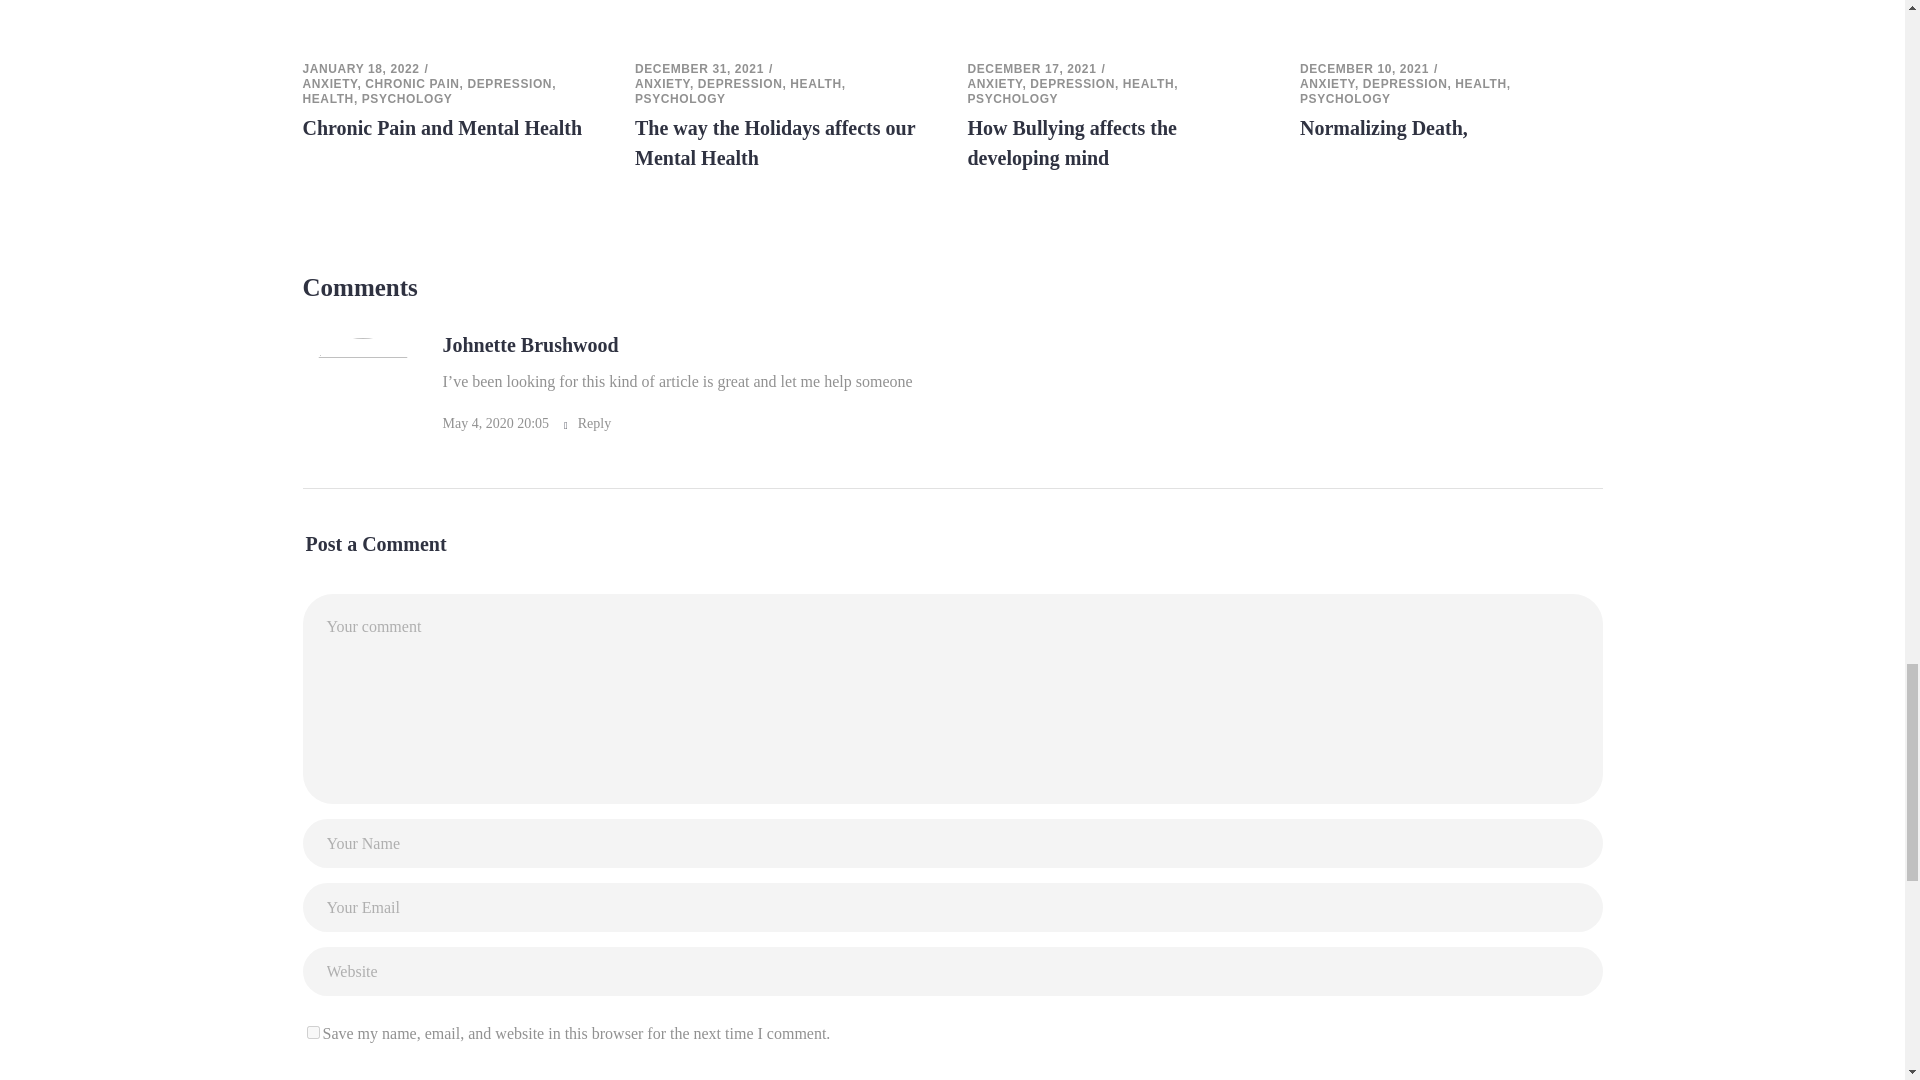 Image resolution: width=1920 pixels, height=1080 pixels. Describe the element at coordinates (312, 1032) in the screenshot. I see `yes` at that location.